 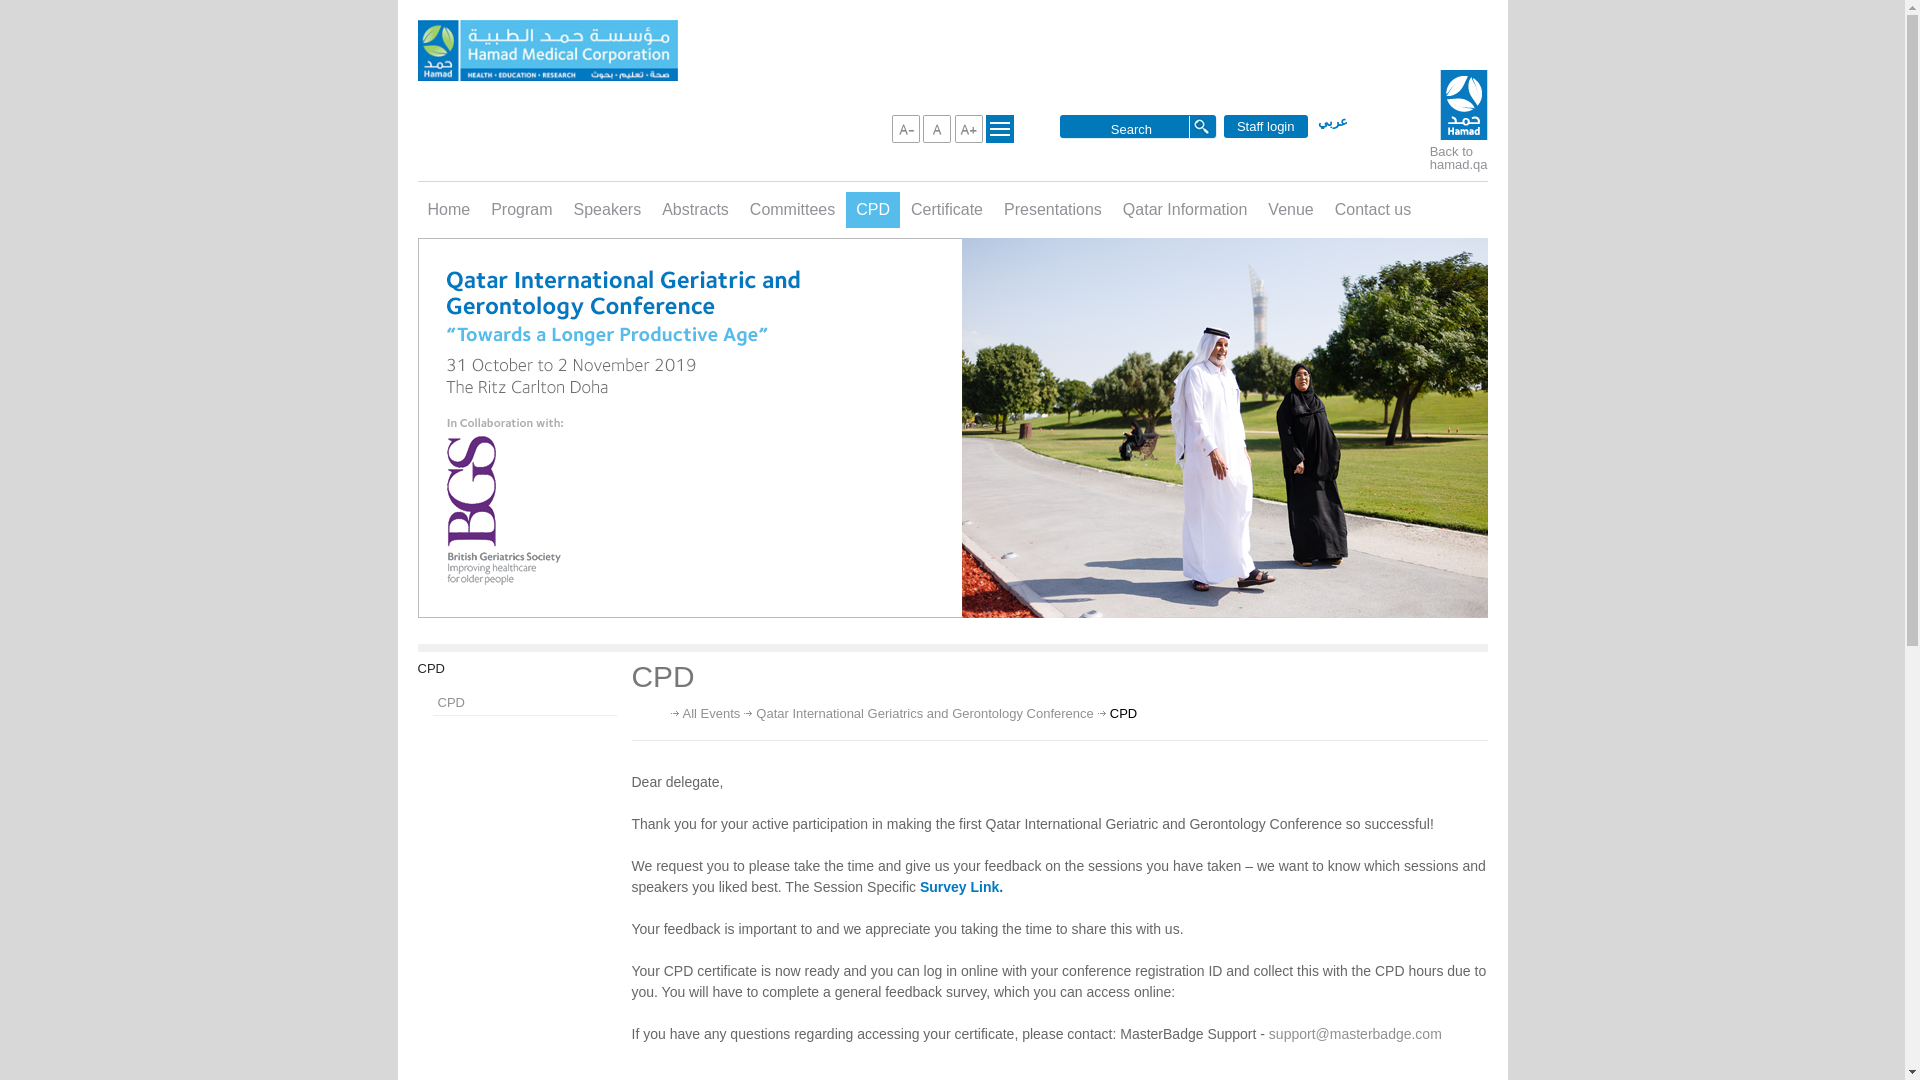 What do you see at coordinates (958, 887) in the screenshot?
I see `Survey Link` at bounding box center [958, 887].